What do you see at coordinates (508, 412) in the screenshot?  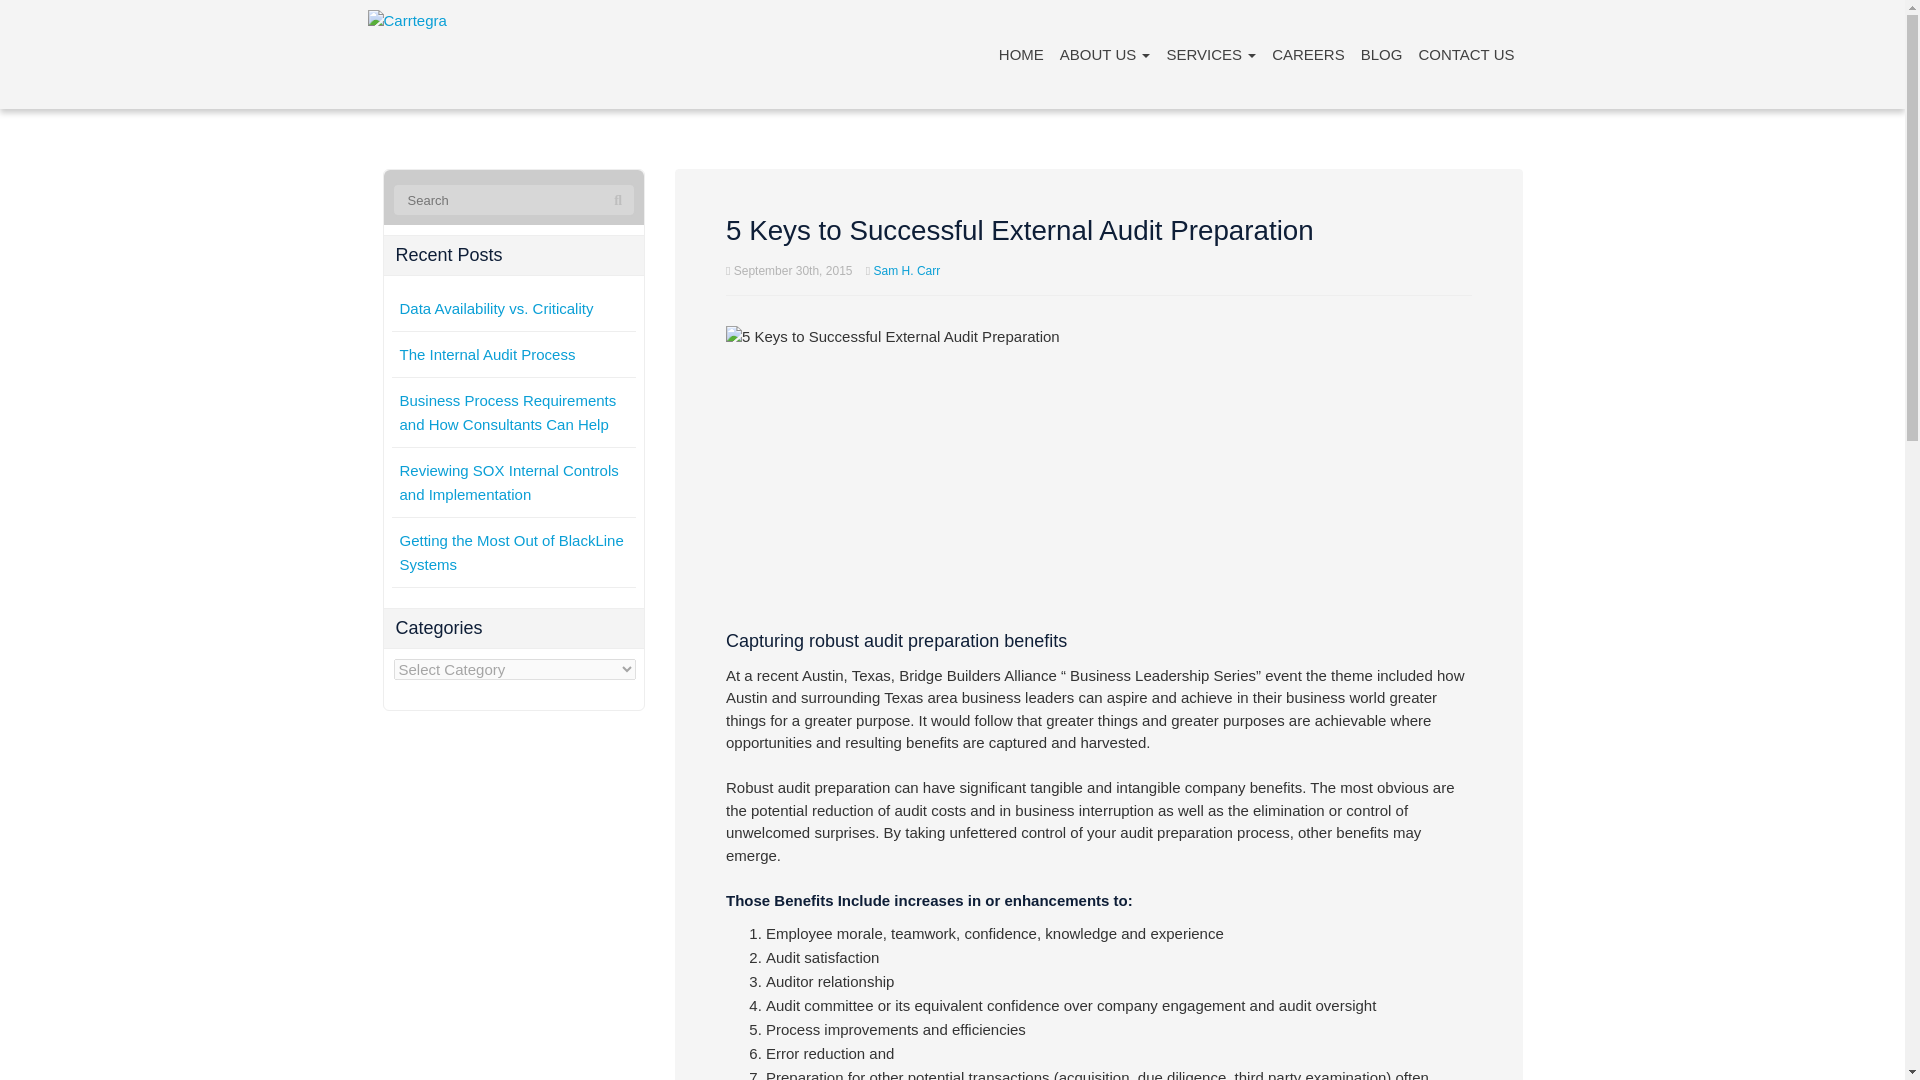 I see `Business Process Requirements and How Consultants Can Help` at bounding box center [508, 412].